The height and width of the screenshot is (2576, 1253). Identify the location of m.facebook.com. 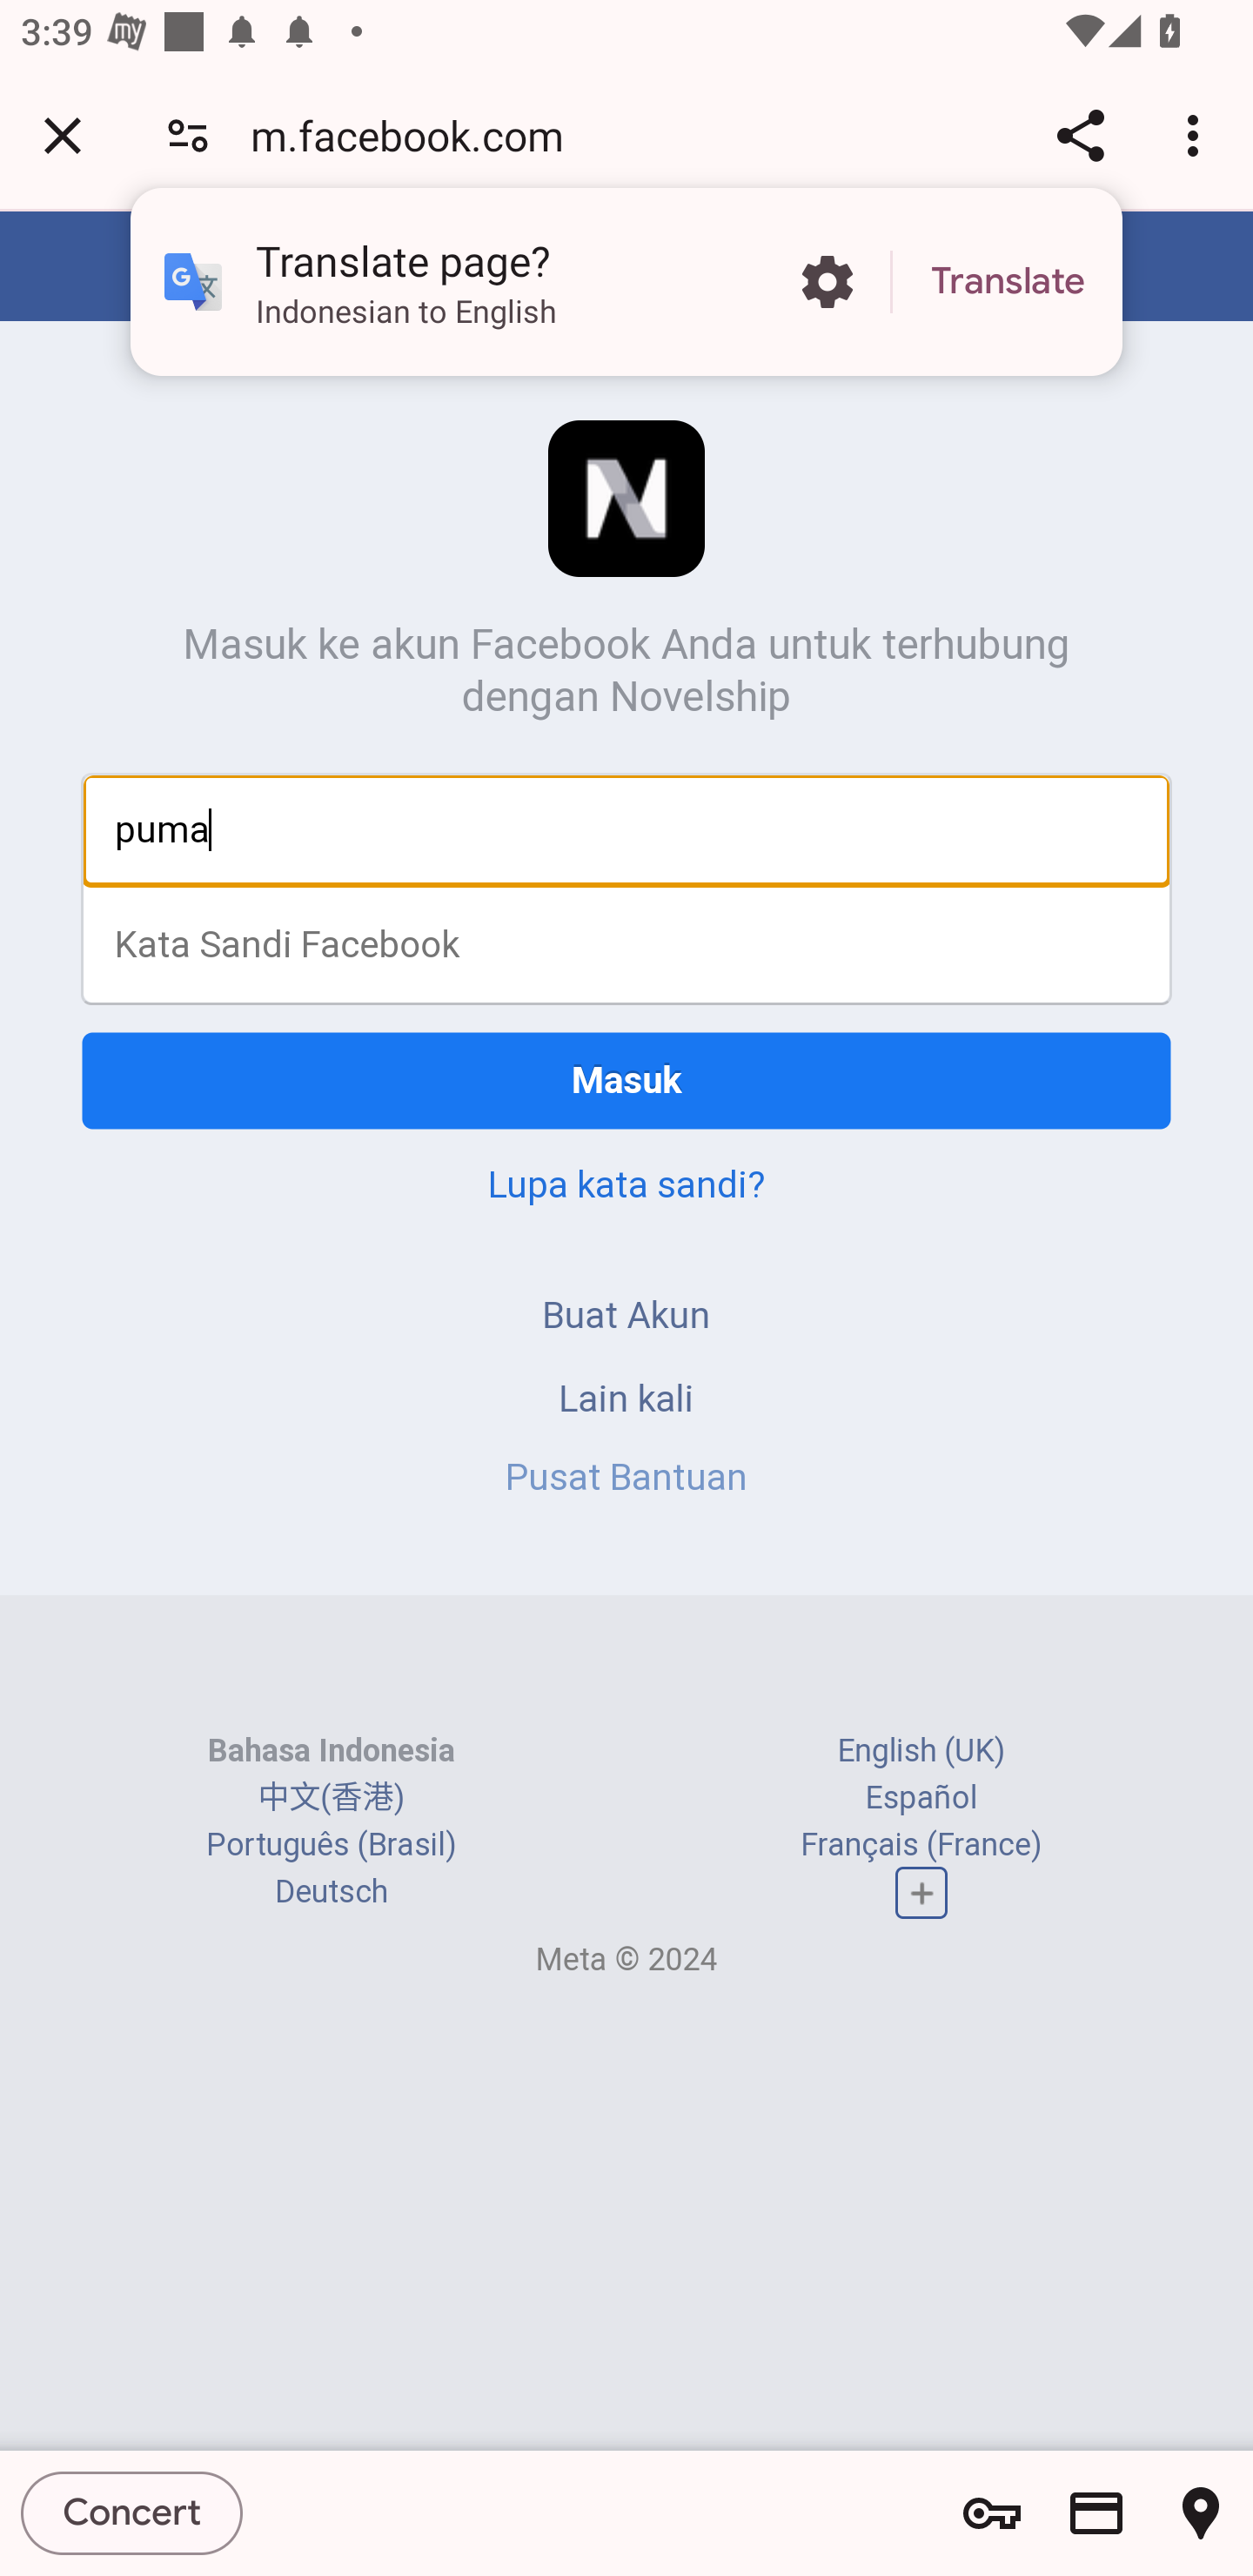
(418, 134).